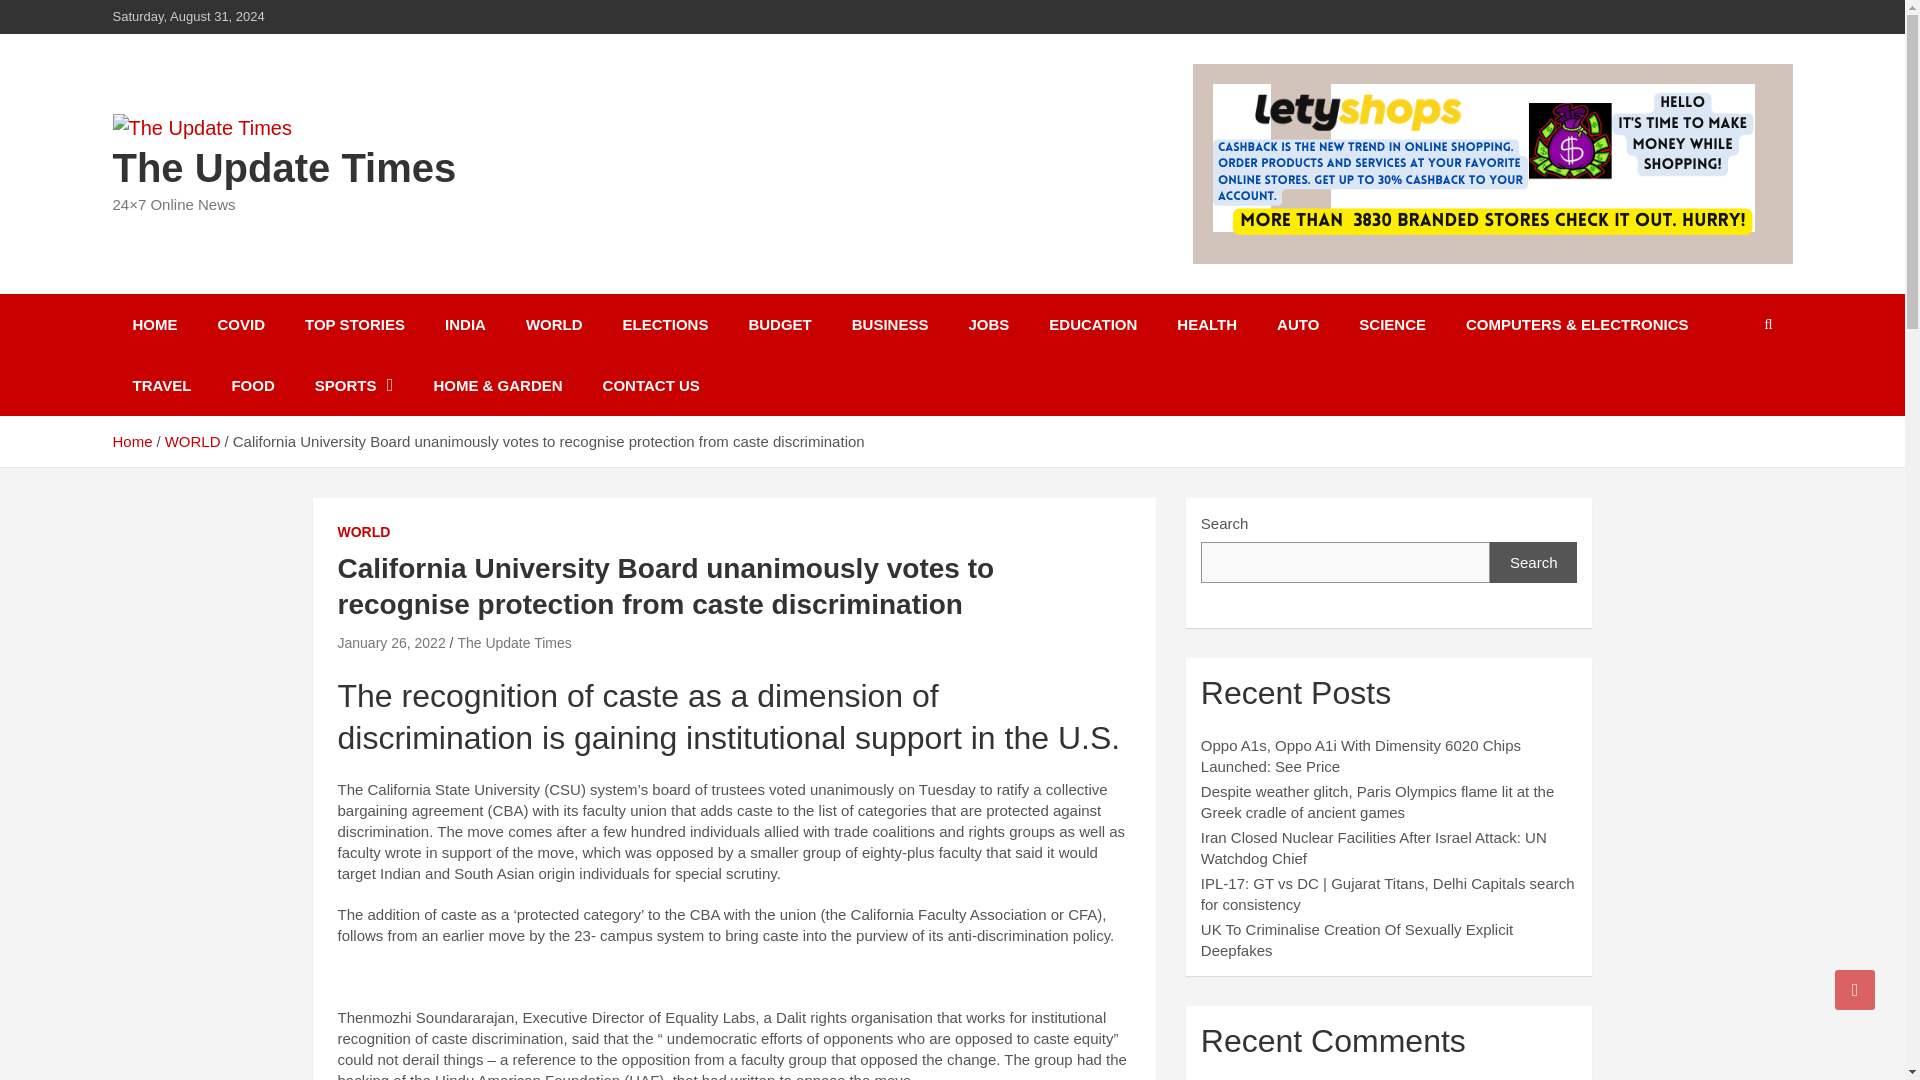 The image size is (1920, 1080). What do you see at coordinates (988, 324) in the screenshot?
I see `JOBS` at bounding box center [988, 324].